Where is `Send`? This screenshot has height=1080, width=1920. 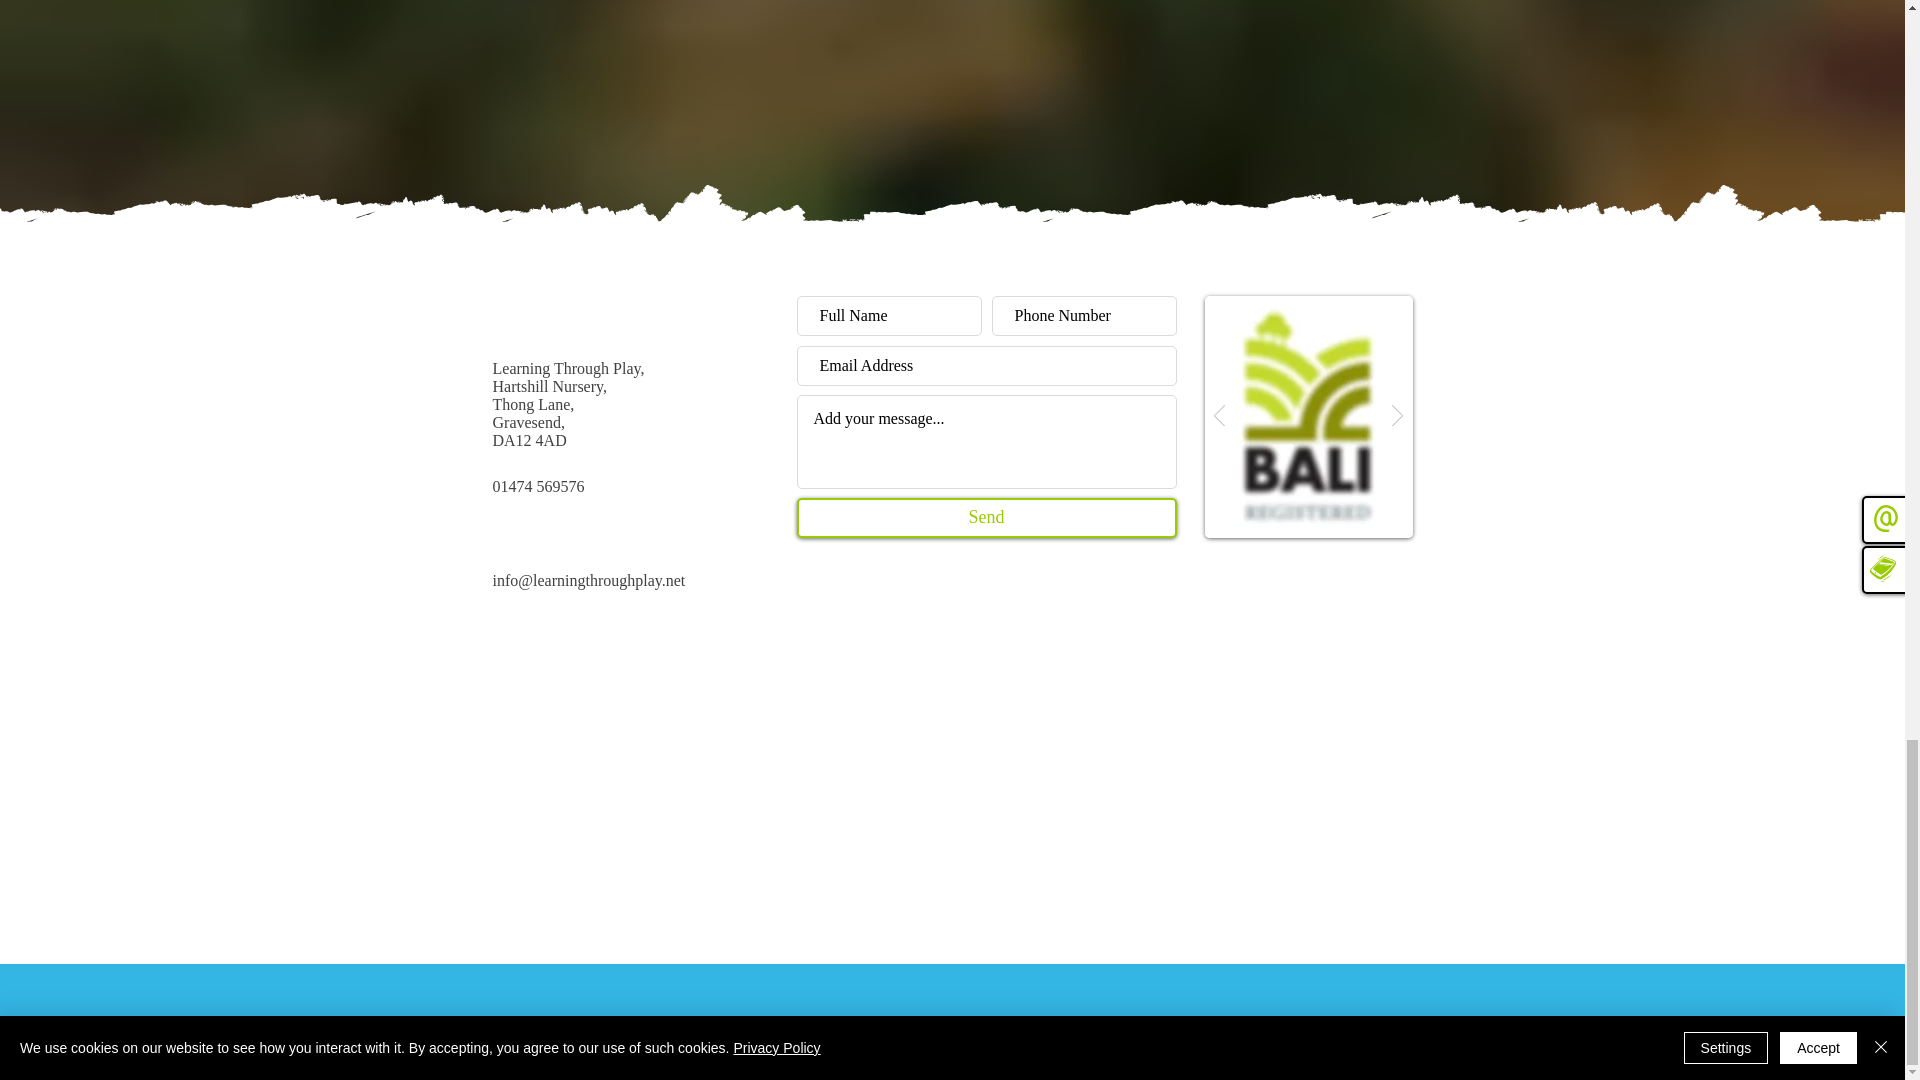 Send is located at coordinates (986, 517).